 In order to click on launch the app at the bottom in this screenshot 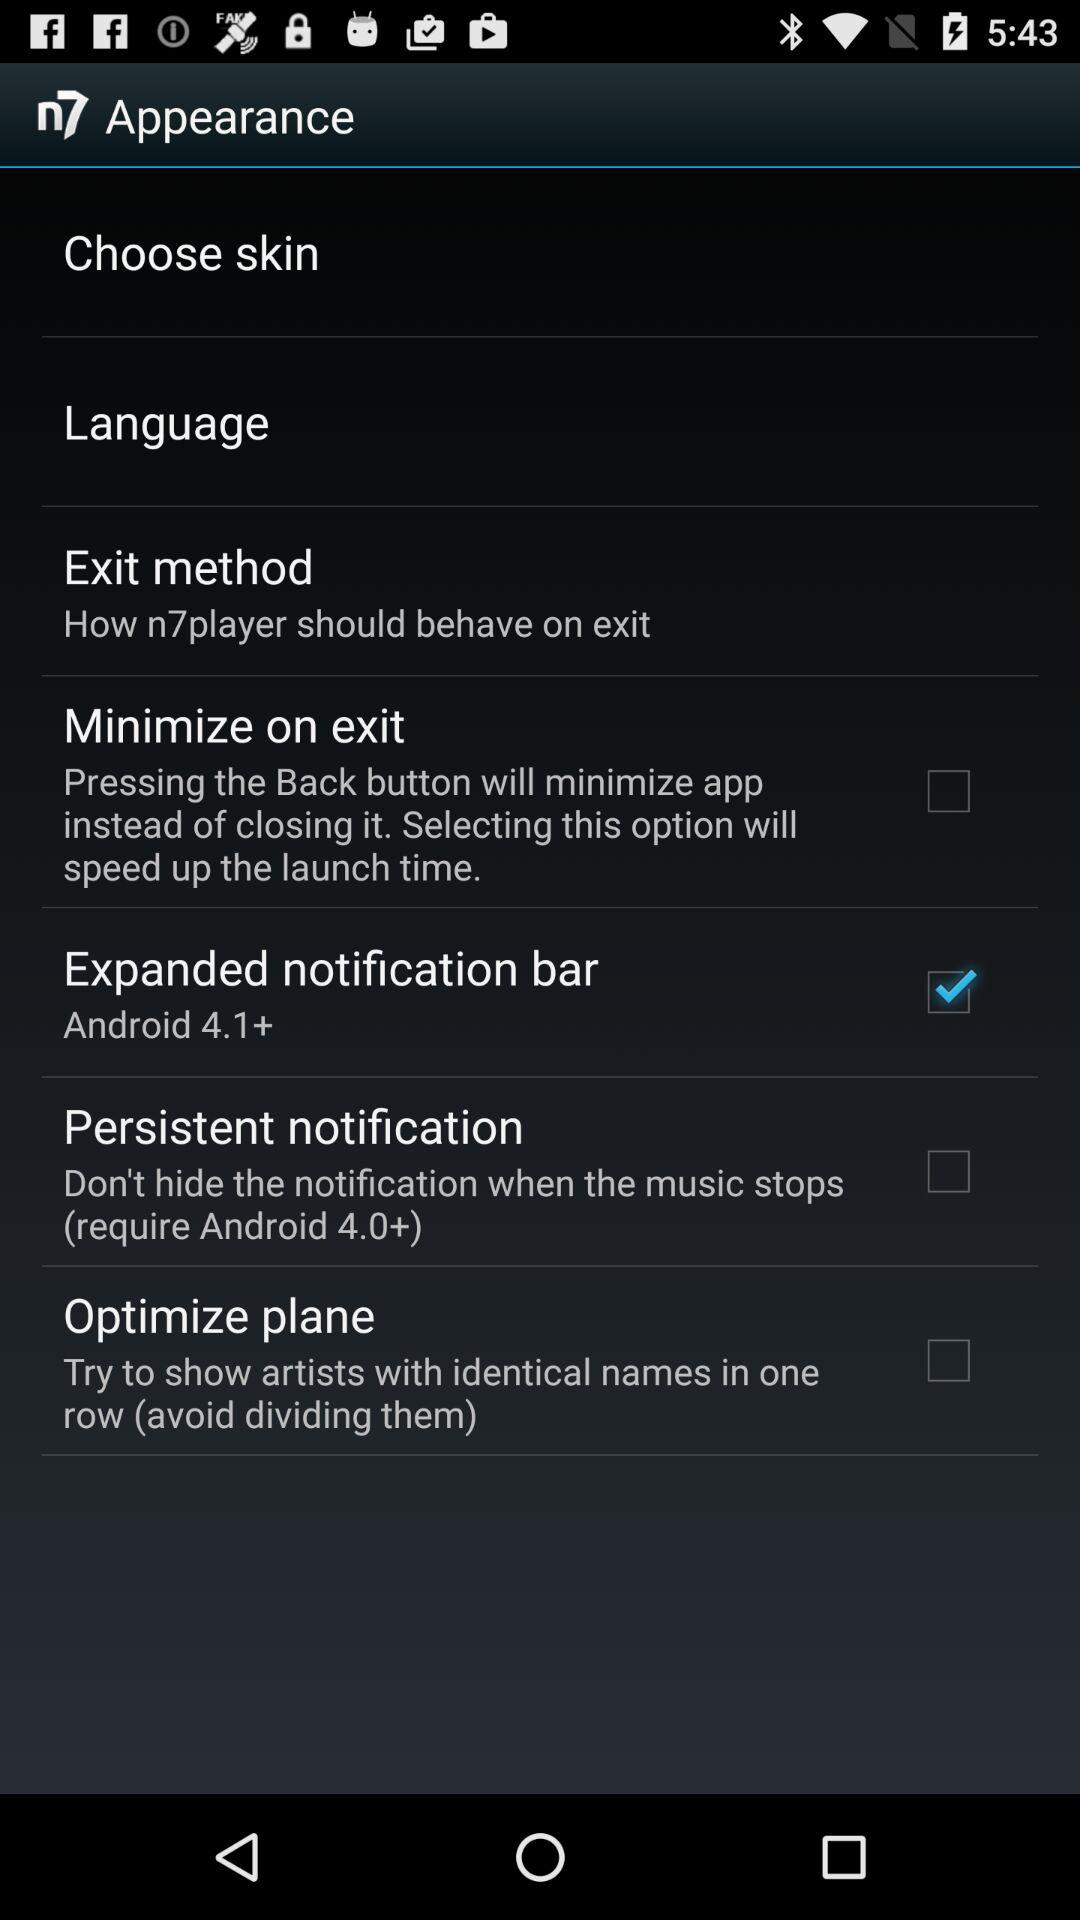, I will do `click(464, 1392)`.